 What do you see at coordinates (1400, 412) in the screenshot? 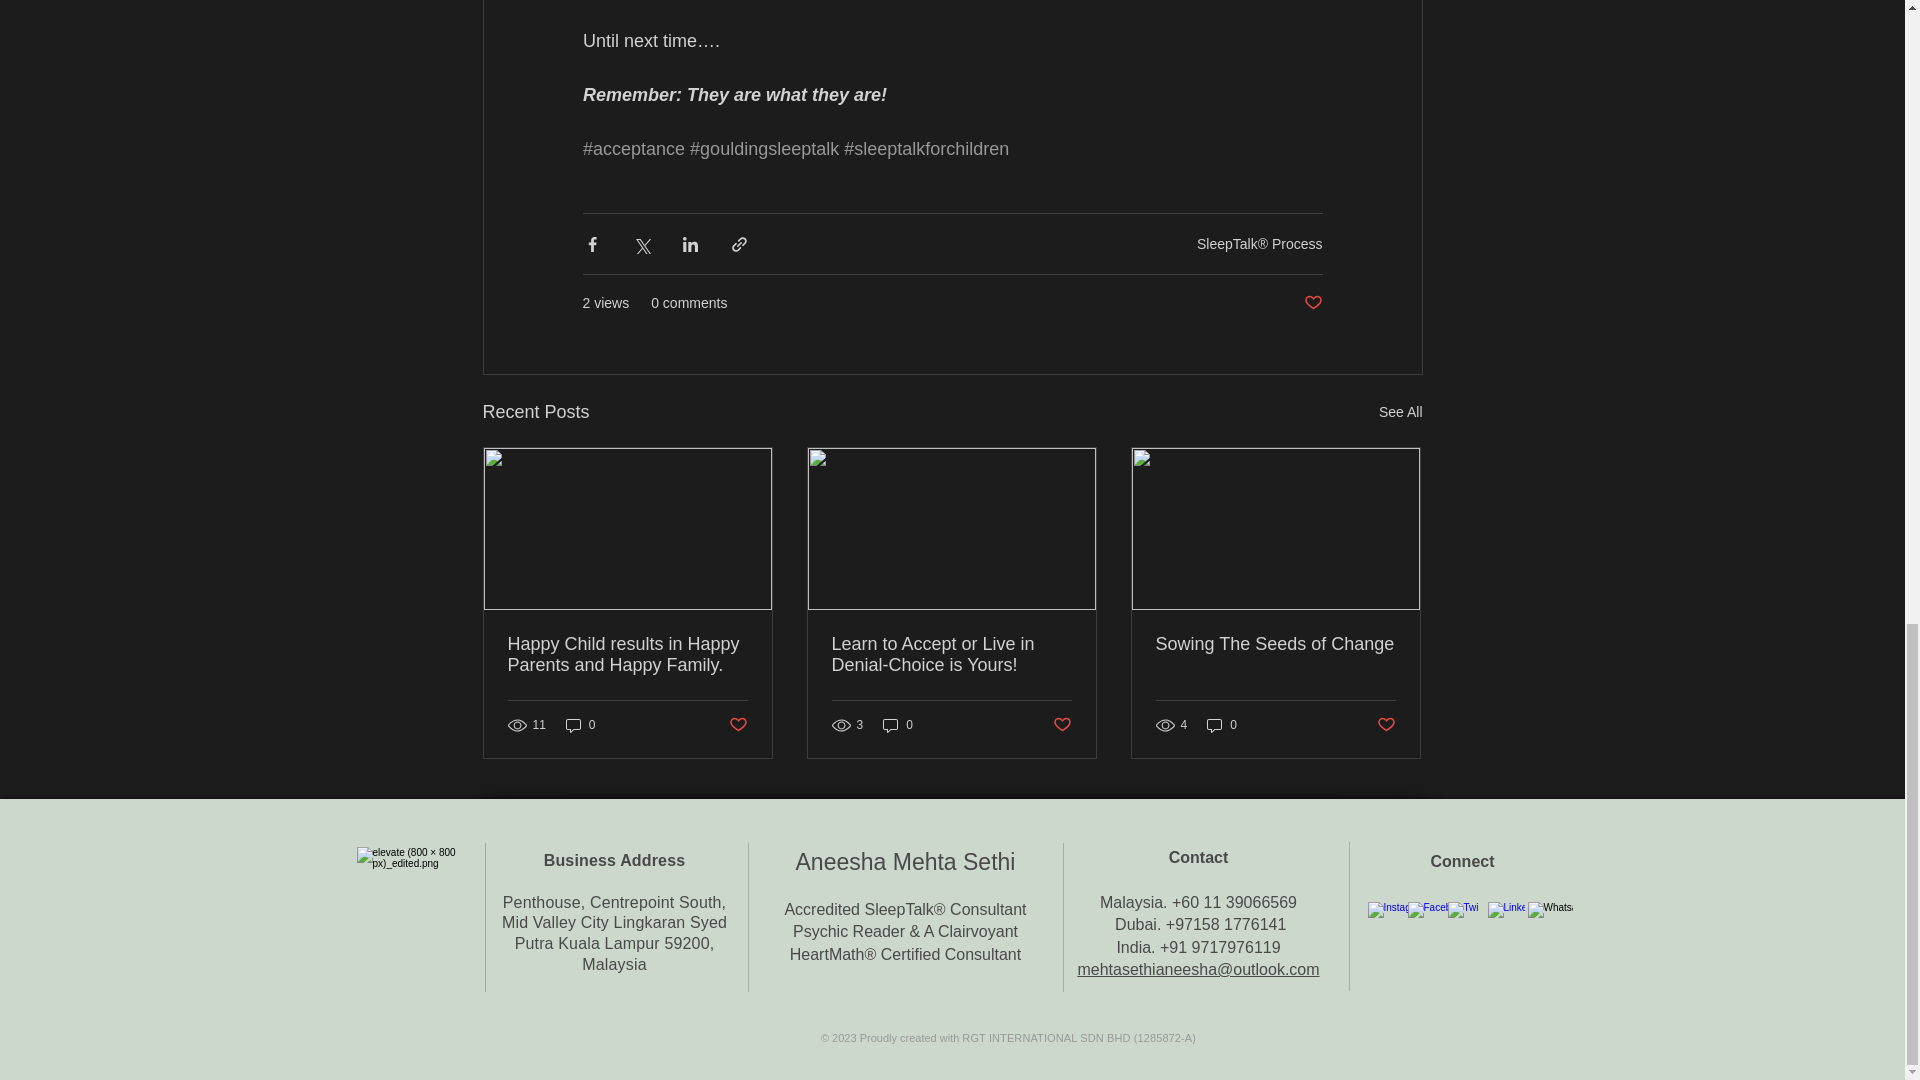
I see `See All` at bounding box center [1400, 412].